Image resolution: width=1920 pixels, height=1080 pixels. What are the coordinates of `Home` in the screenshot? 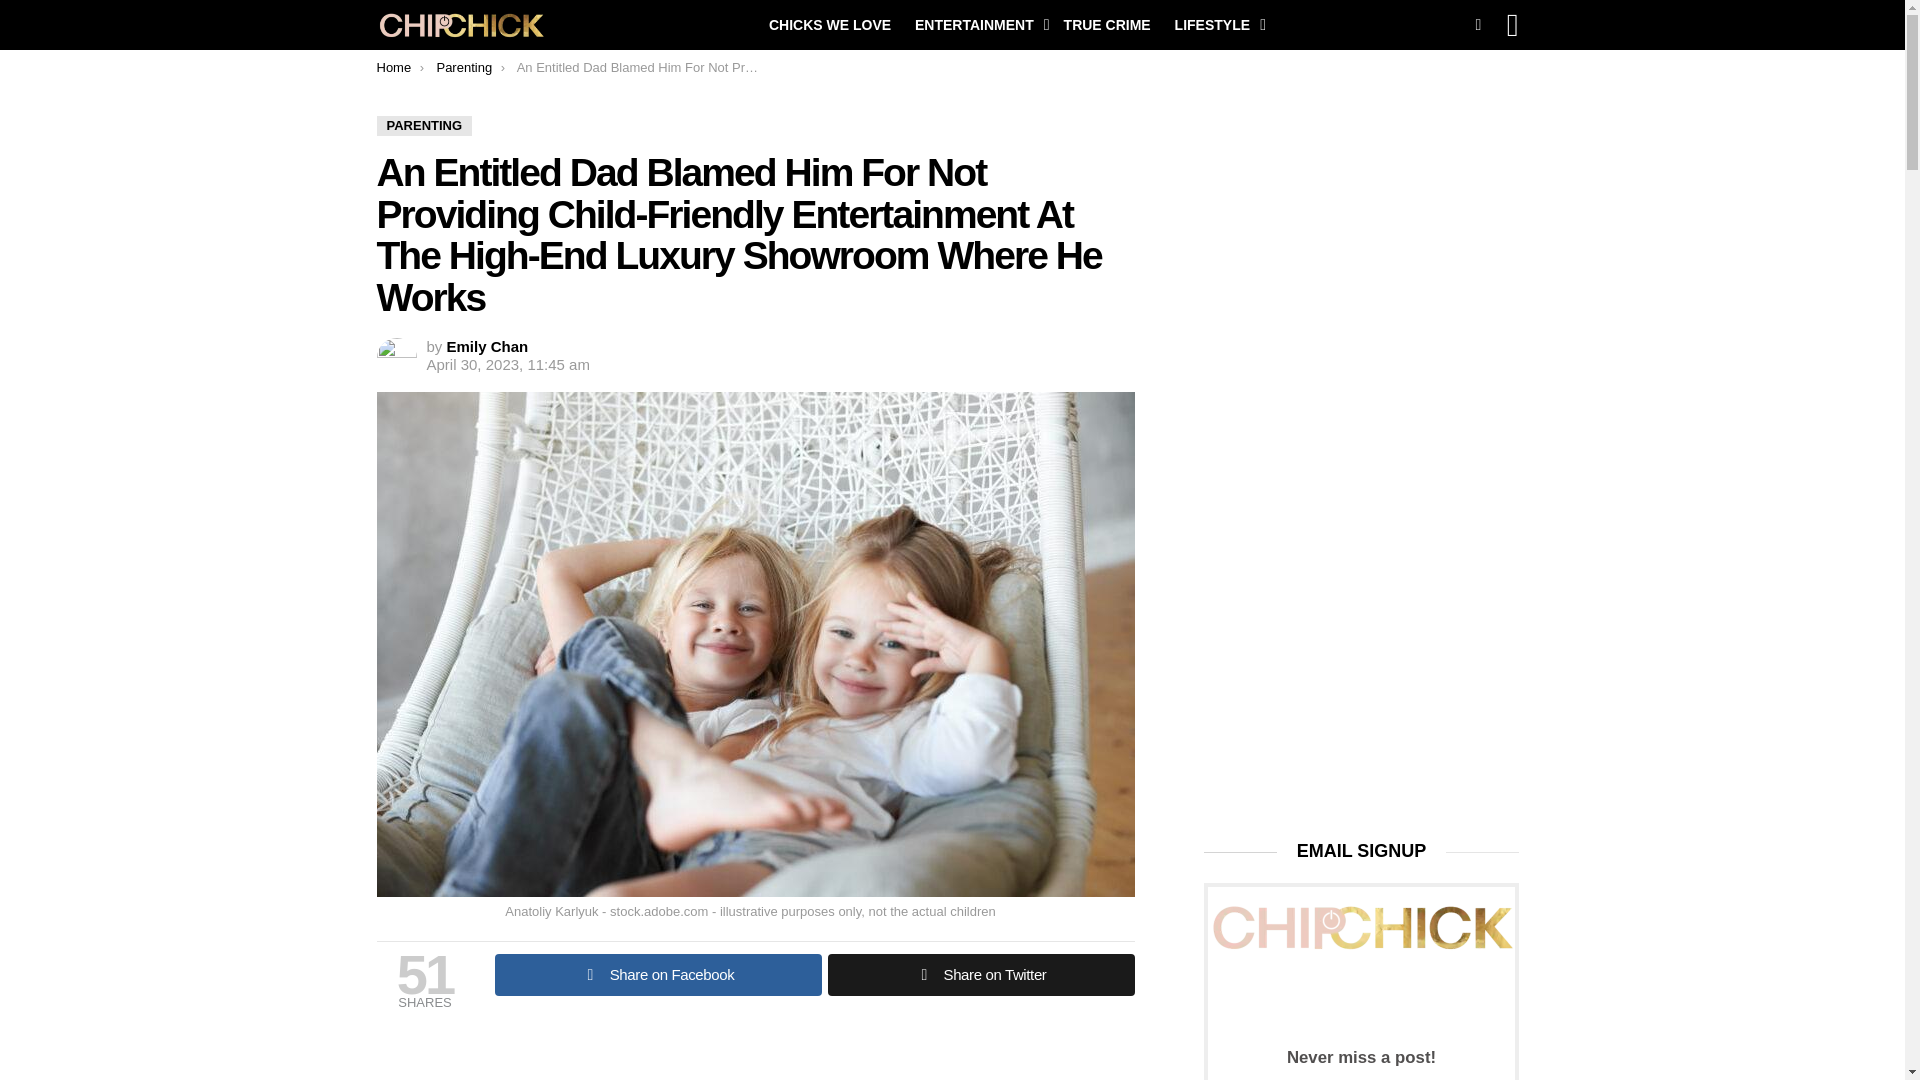 It's located at (393, 67).